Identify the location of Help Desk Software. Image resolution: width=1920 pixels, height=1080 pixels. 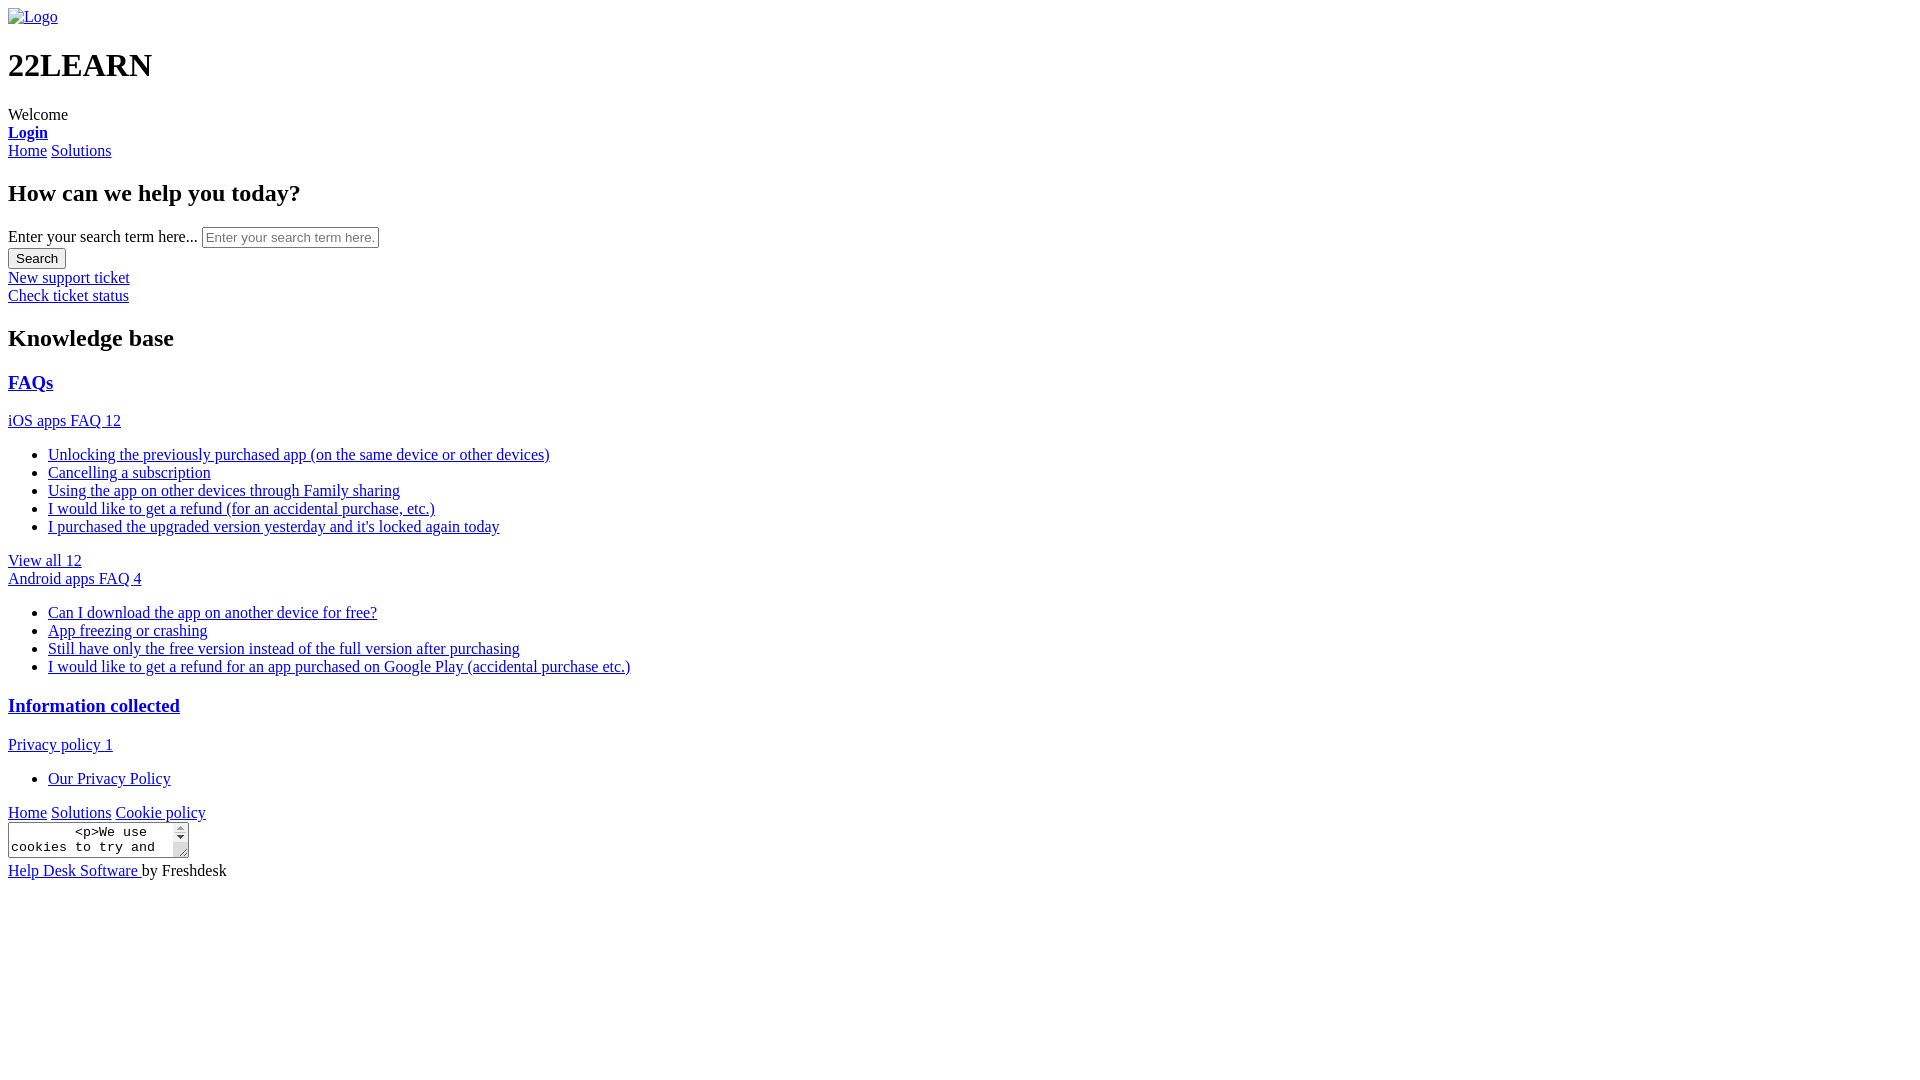
(75, 870).